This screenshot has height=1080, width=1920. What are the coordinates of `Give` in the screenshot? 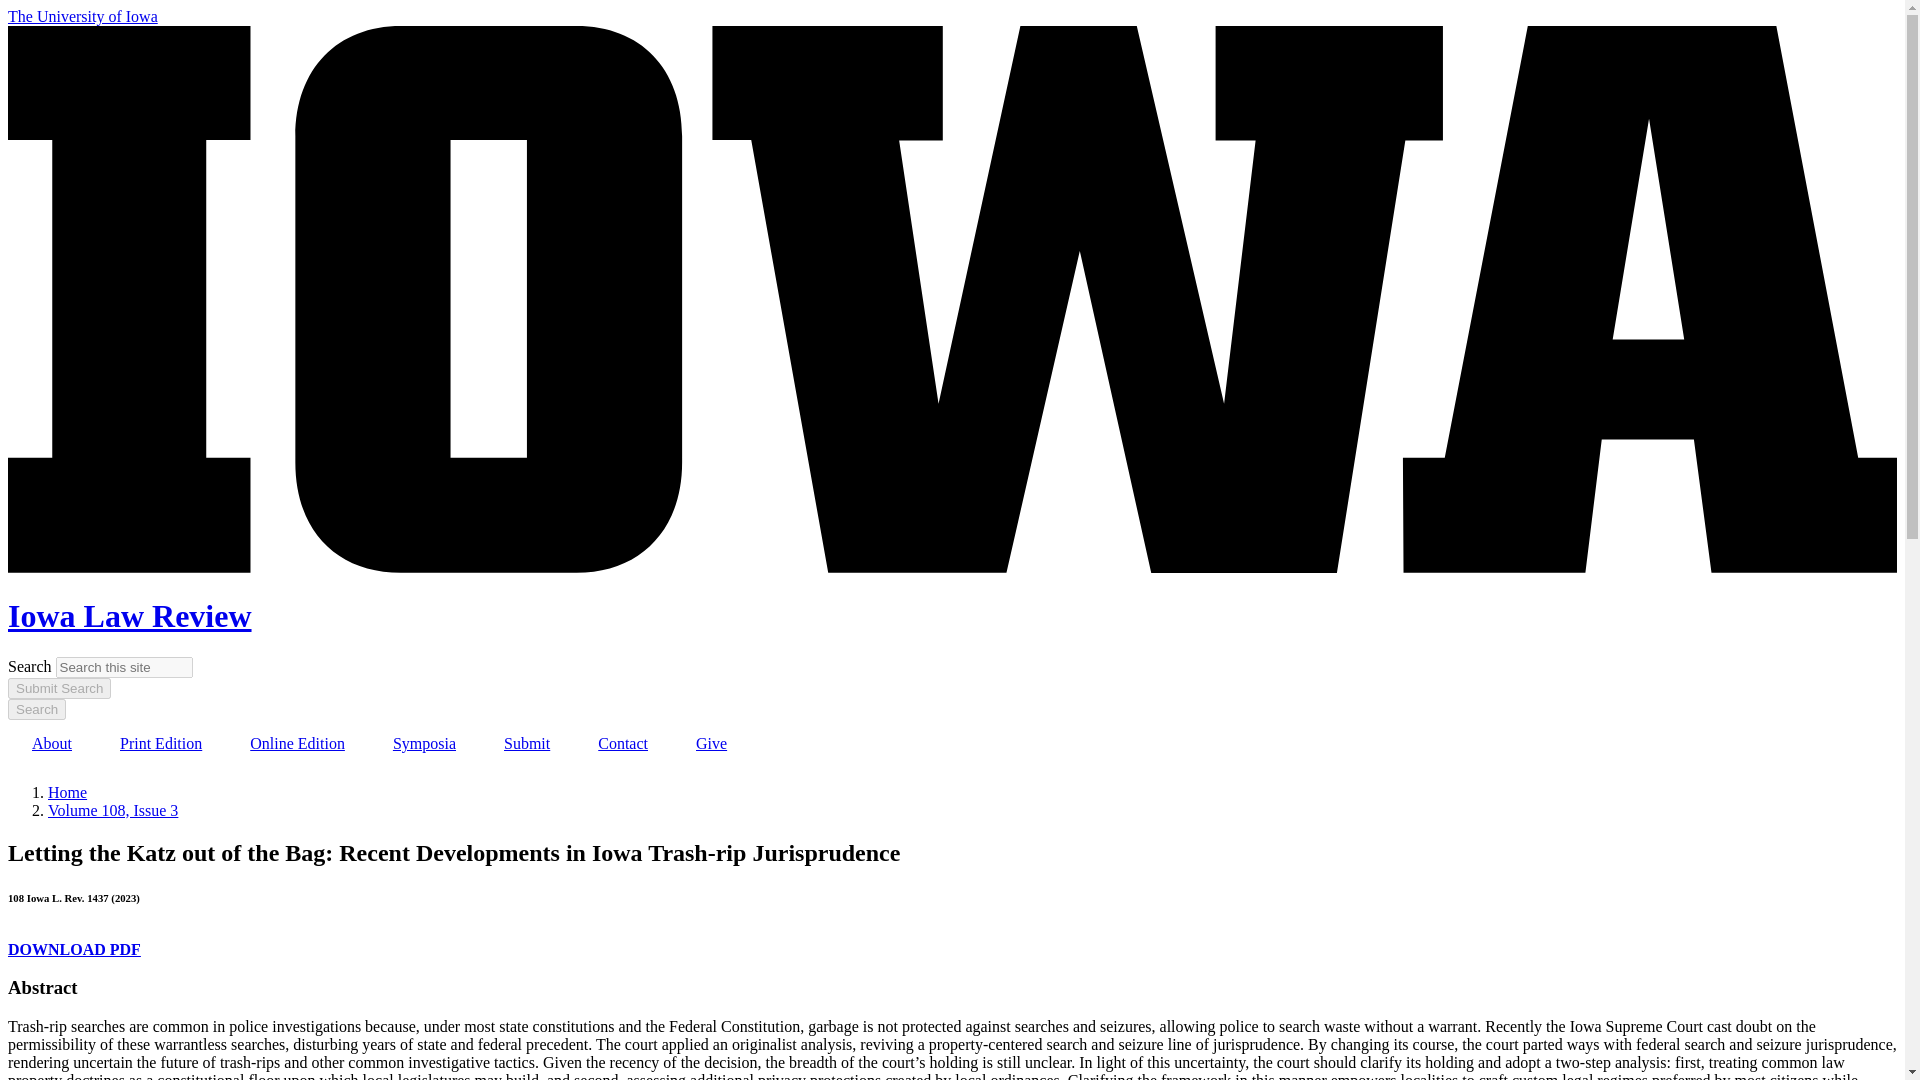 It's located at (711, 744).